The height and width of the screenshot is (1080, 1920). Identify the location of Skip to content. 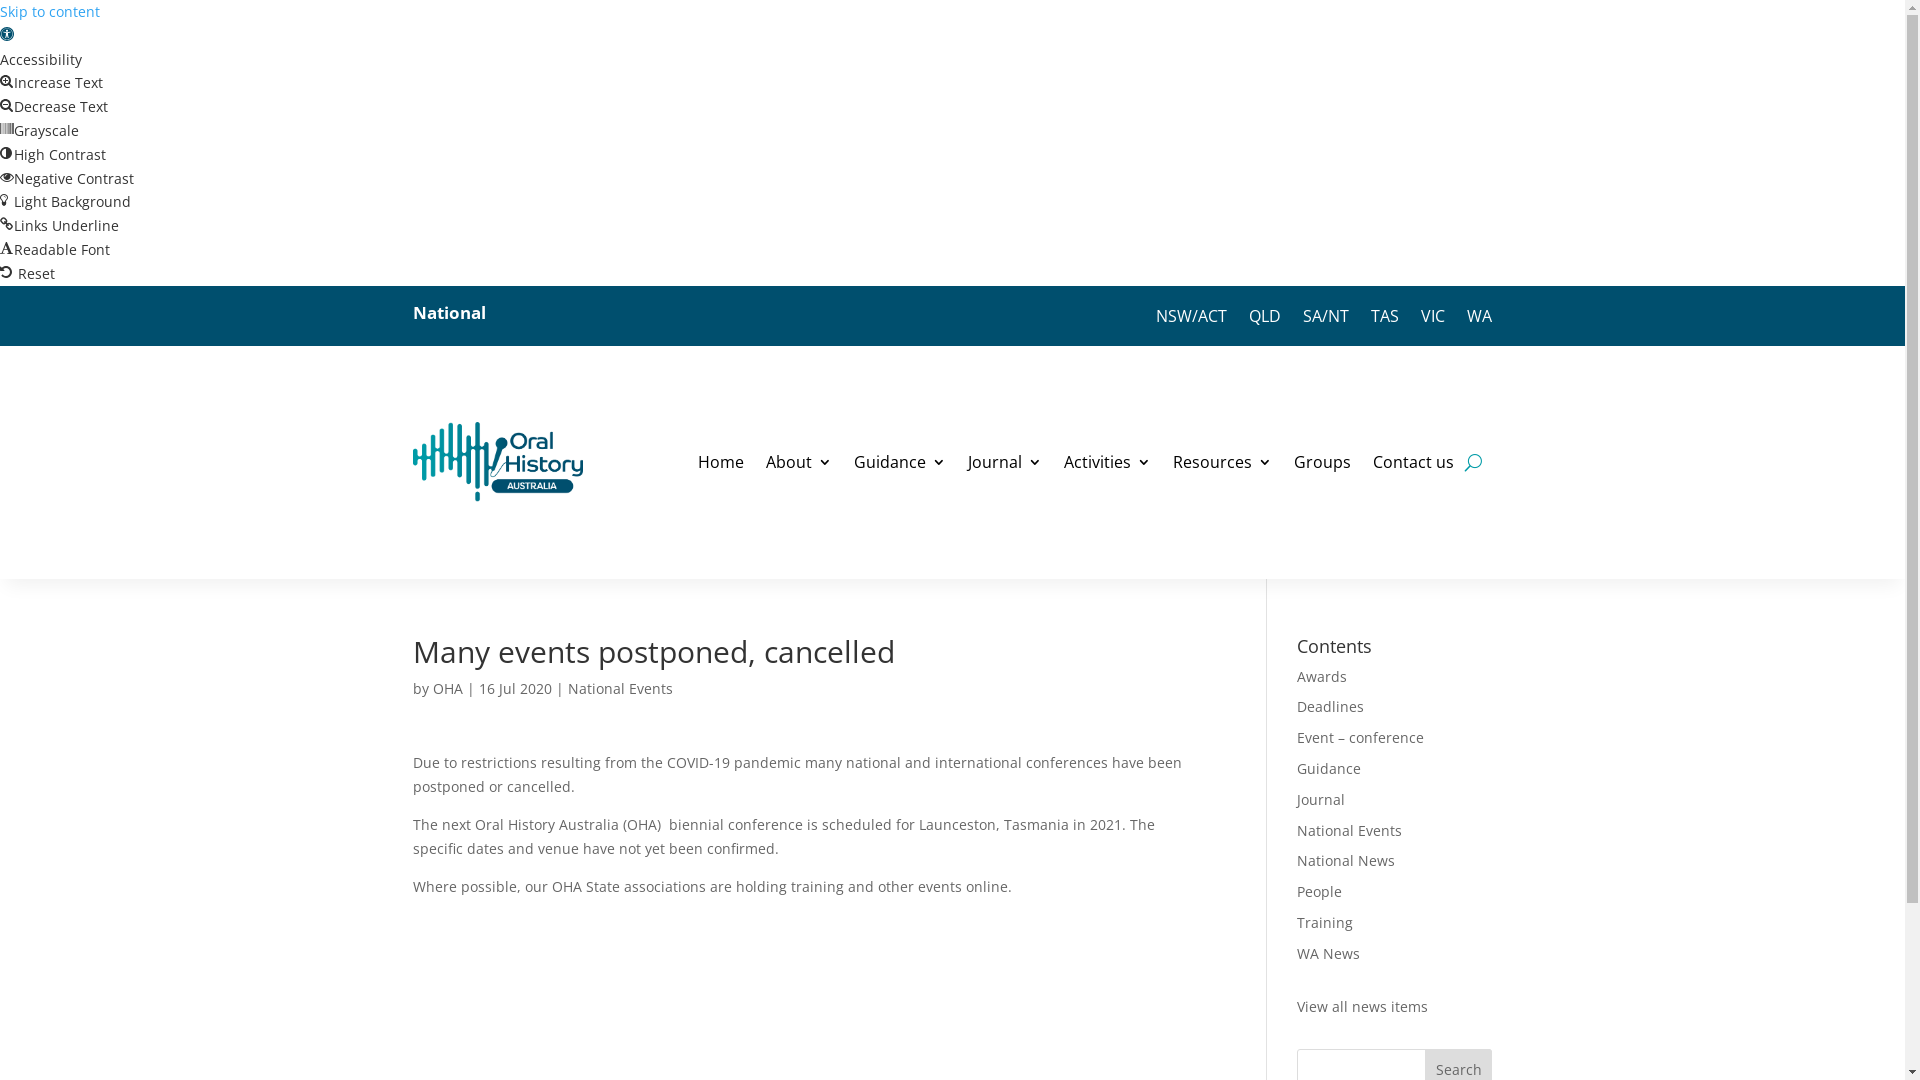
(50, 12).